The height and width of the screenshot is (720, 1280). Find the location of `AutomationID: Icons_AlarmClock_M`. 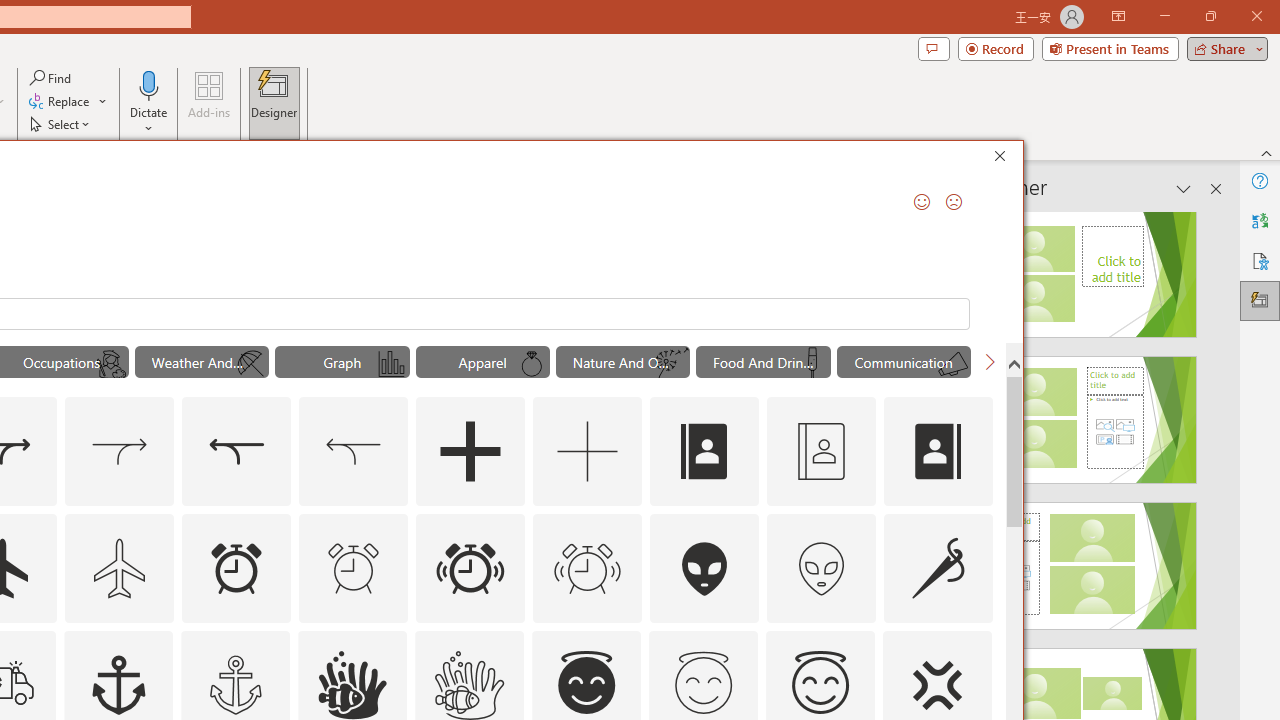

AutomationID: Icons_AlarmClock_M is located at coordinates (354, 568).